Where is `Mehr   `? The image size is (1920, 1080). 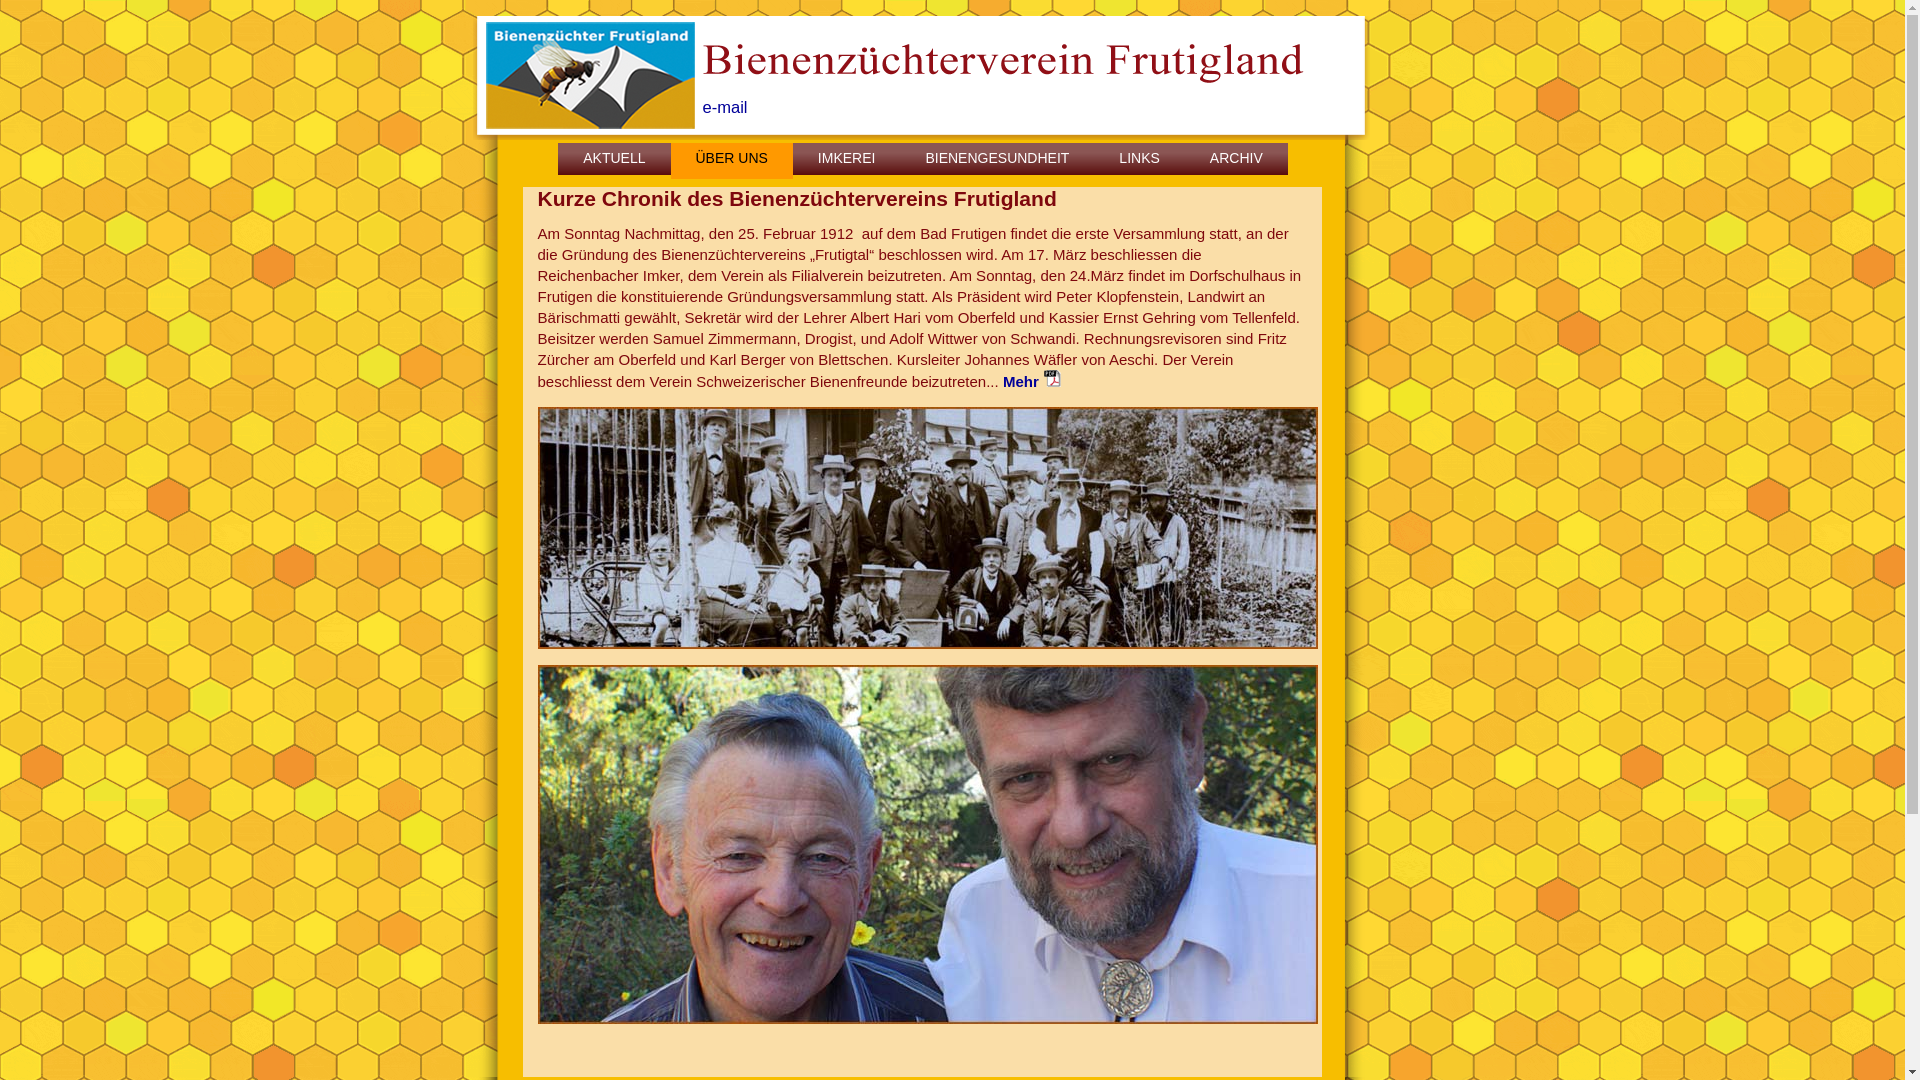 Mehr    is located at coordinates (1034, 382).